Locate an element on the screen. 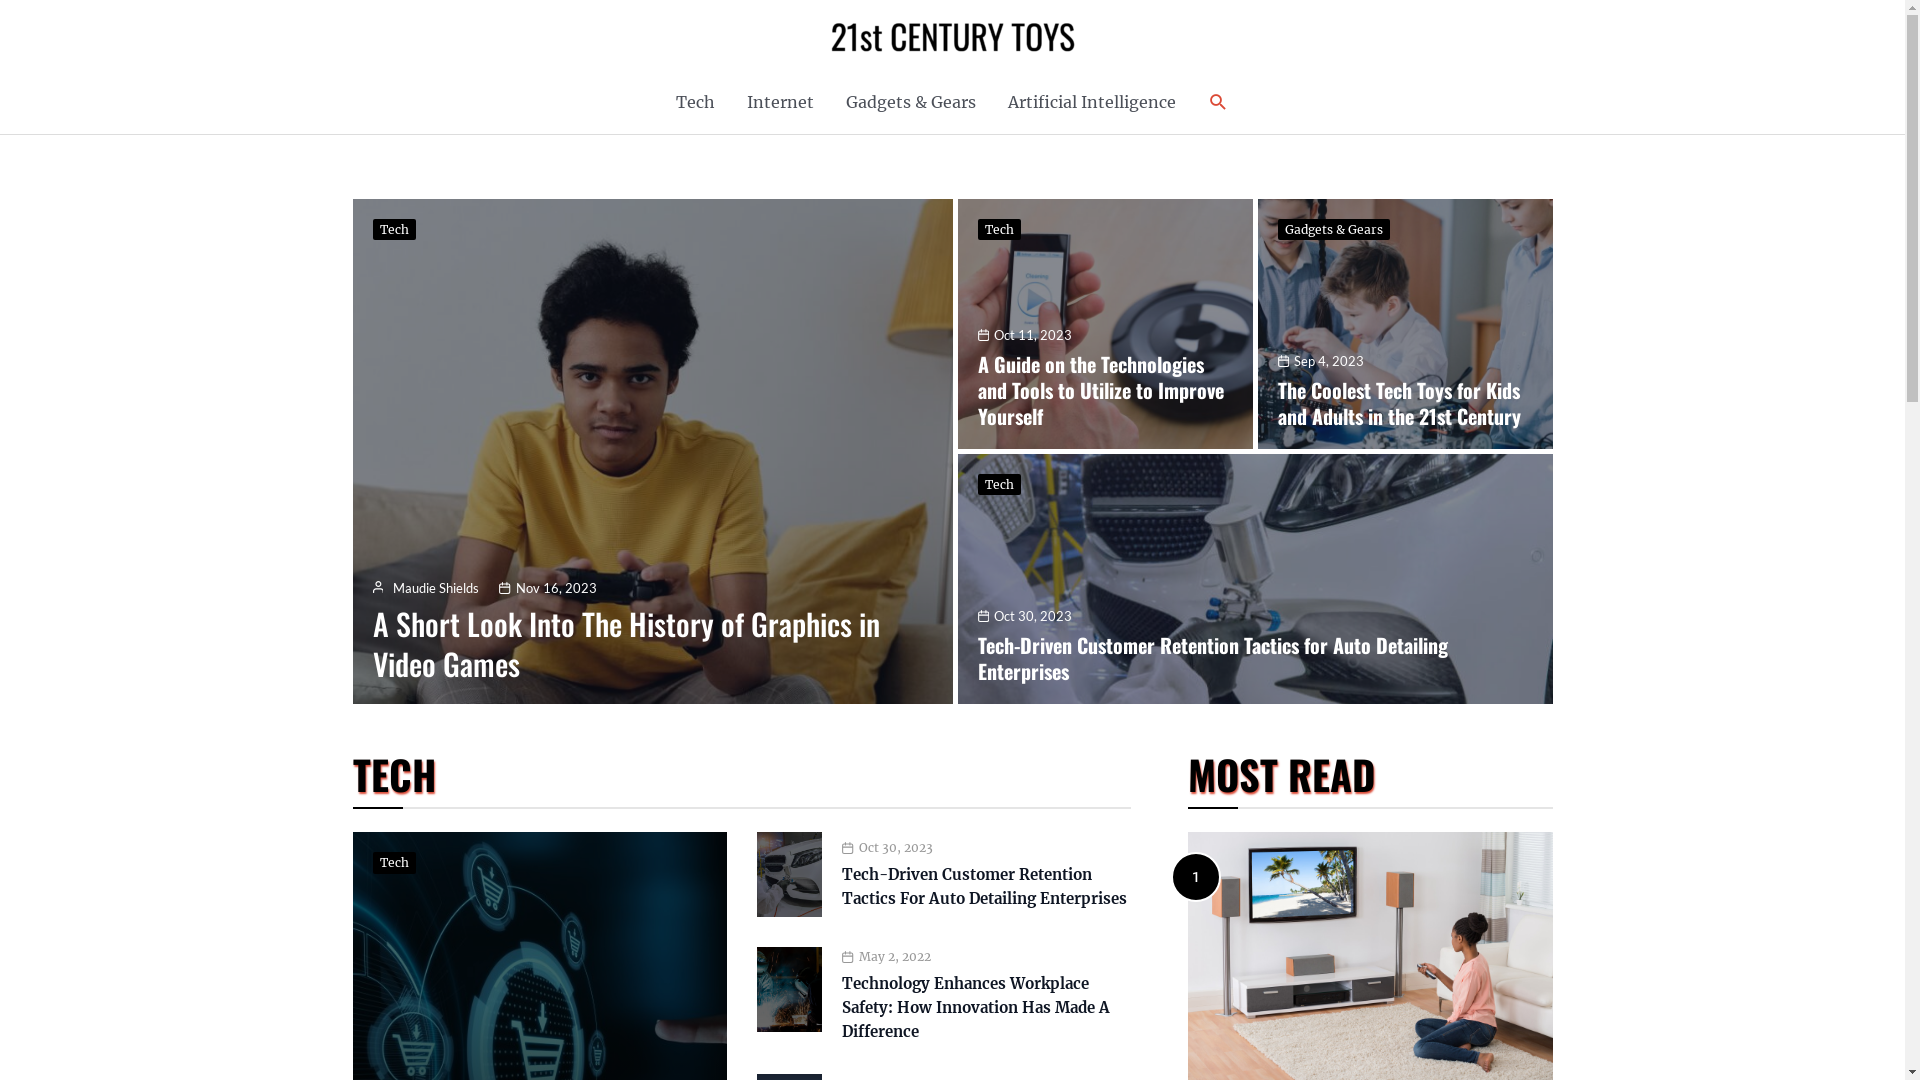  Artificial Intelligence is located at coordinates (1092, 102).